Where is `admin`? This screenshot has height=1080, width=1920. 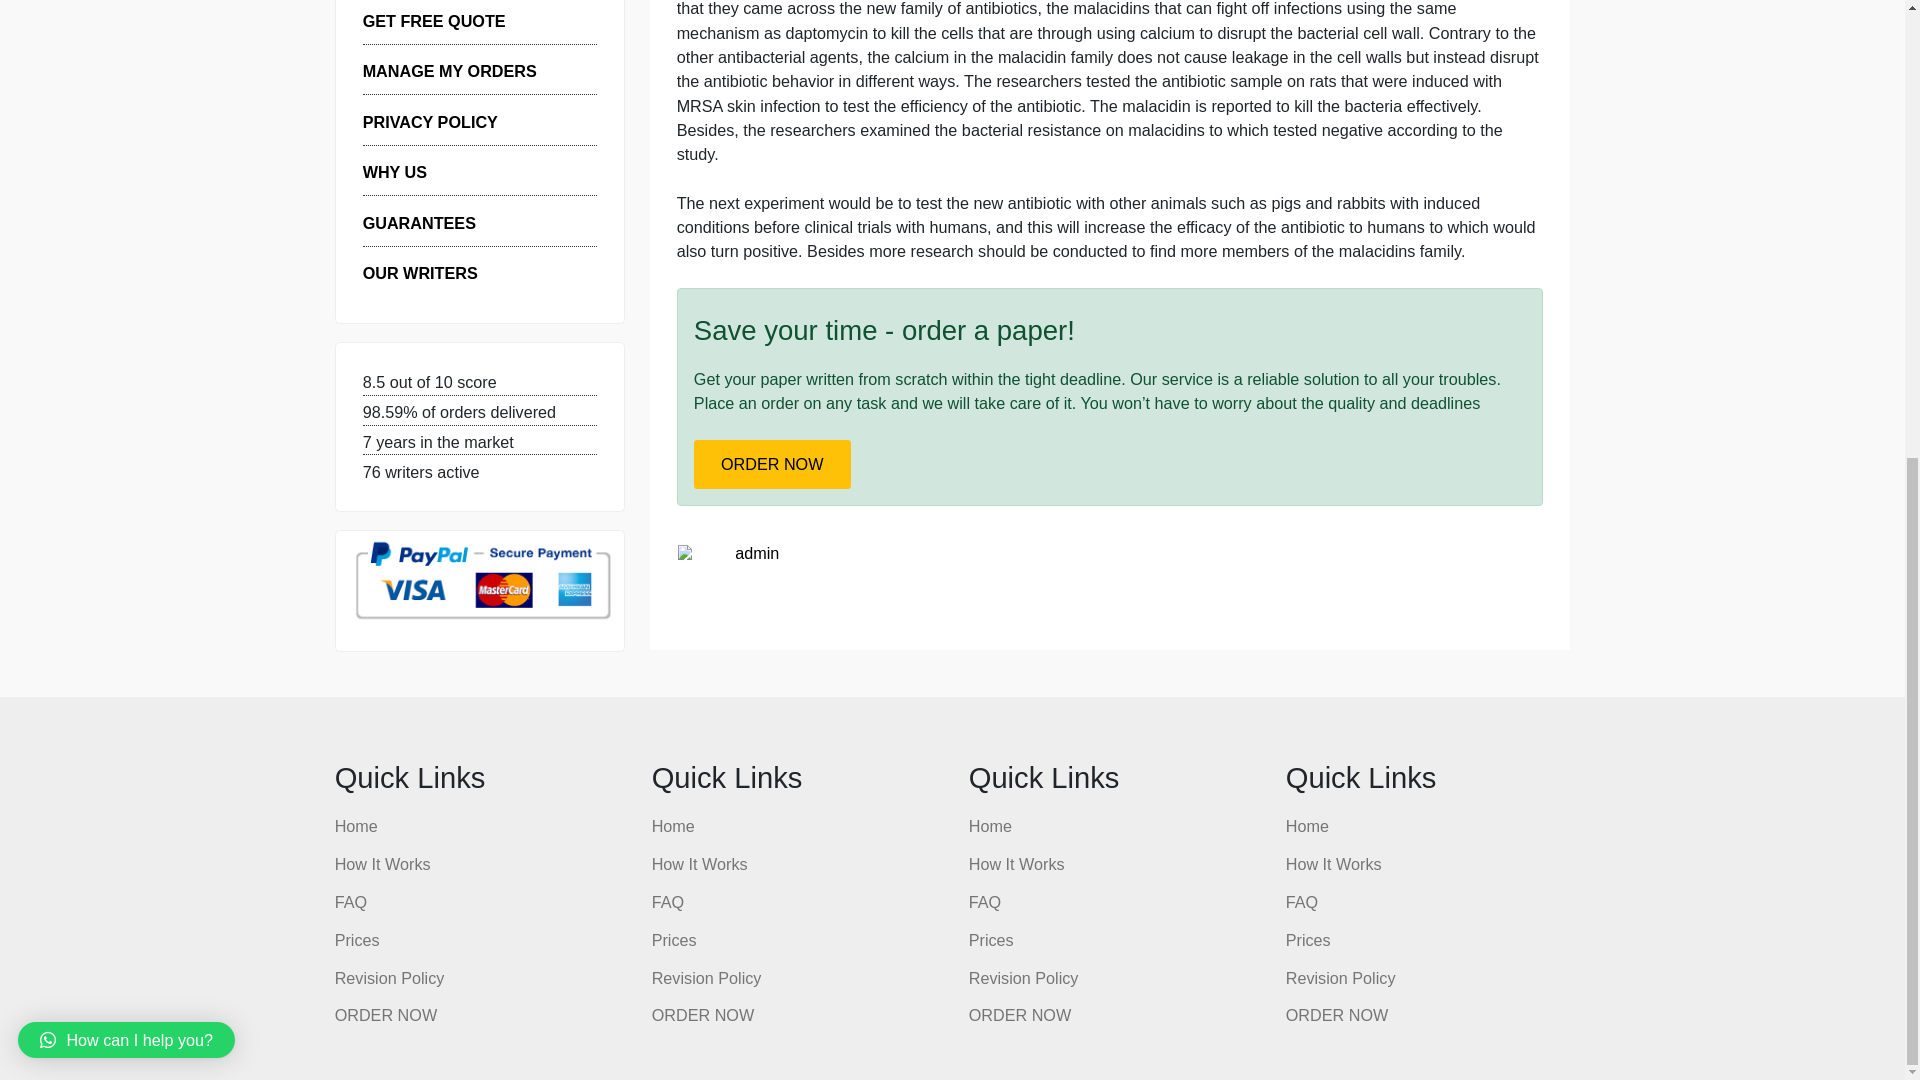
admin is located at coordinates (841, 702).